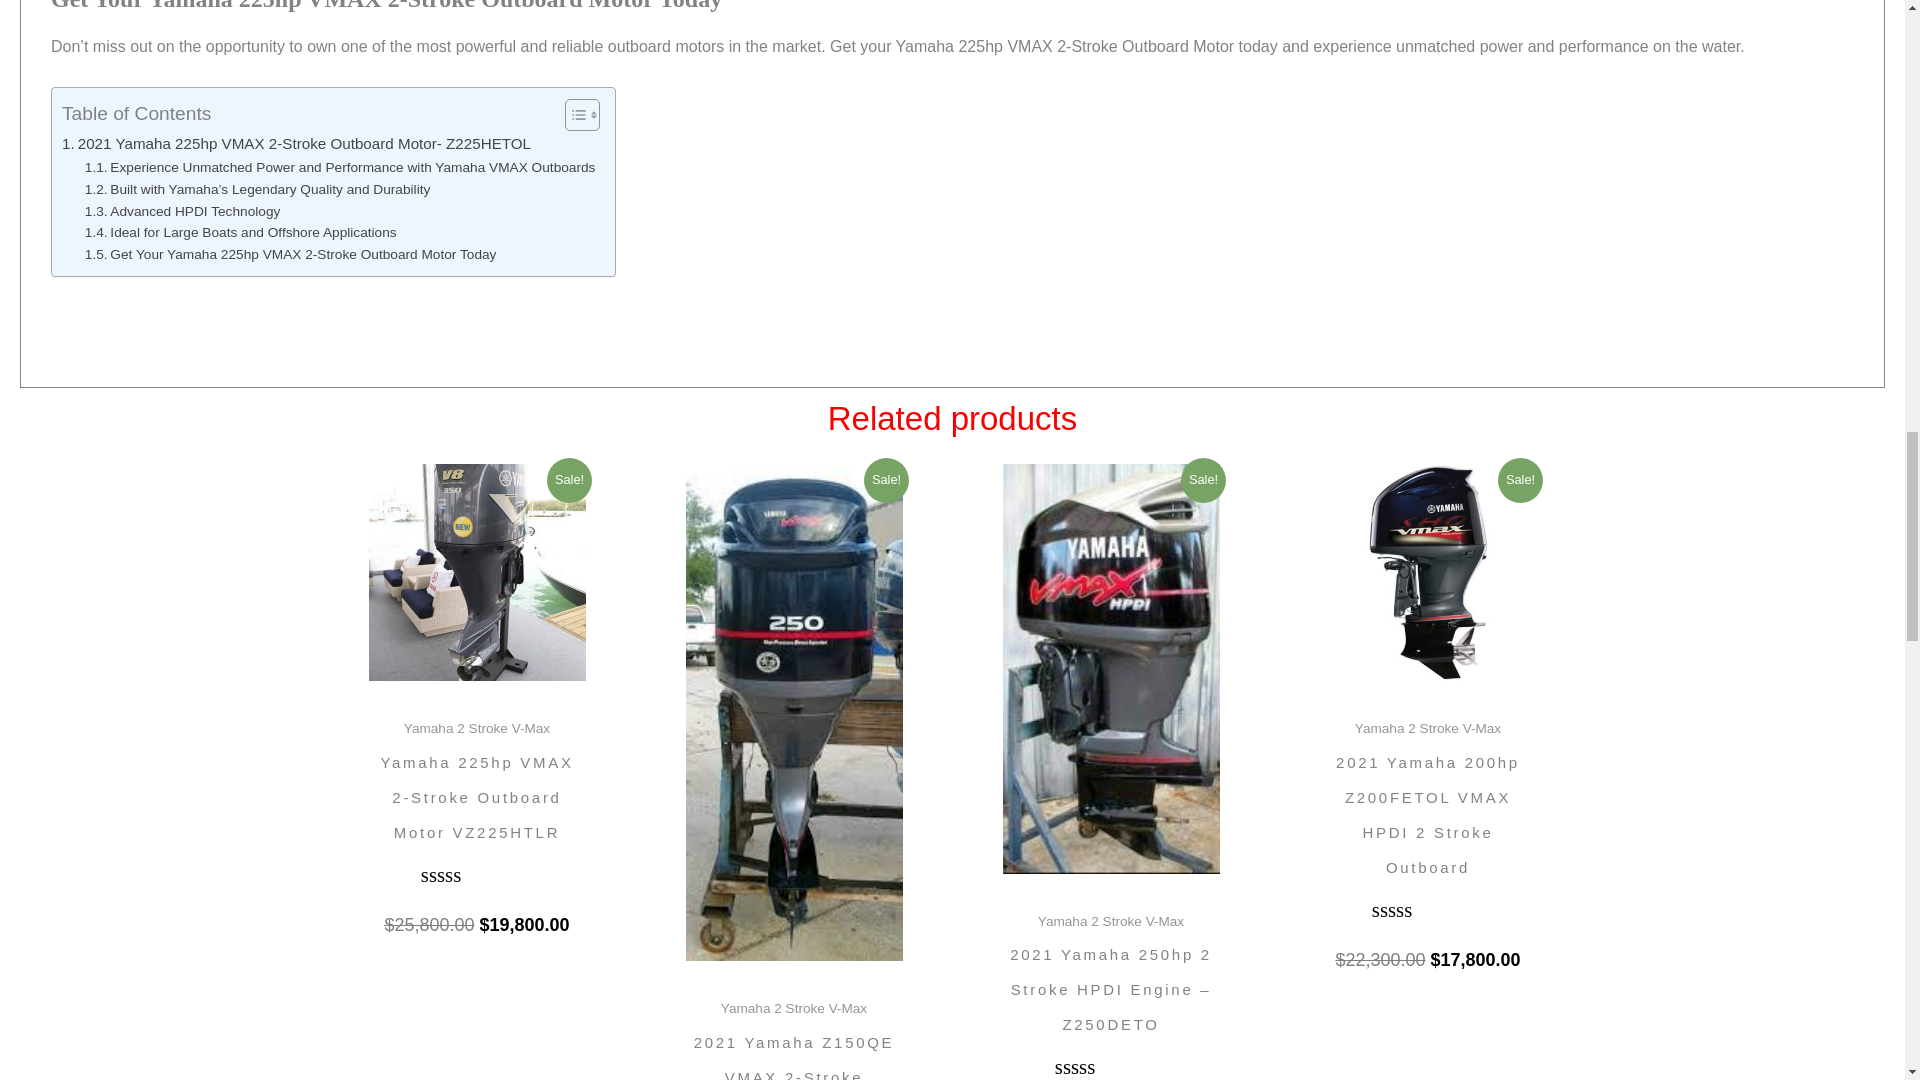 This screenshot has width=1920, height=1080. What do you see at coordinates (240, 233) in the screenshot?
I see `Ideal for Large Boats and Offshore Applications` at bounding box center [240, 233].